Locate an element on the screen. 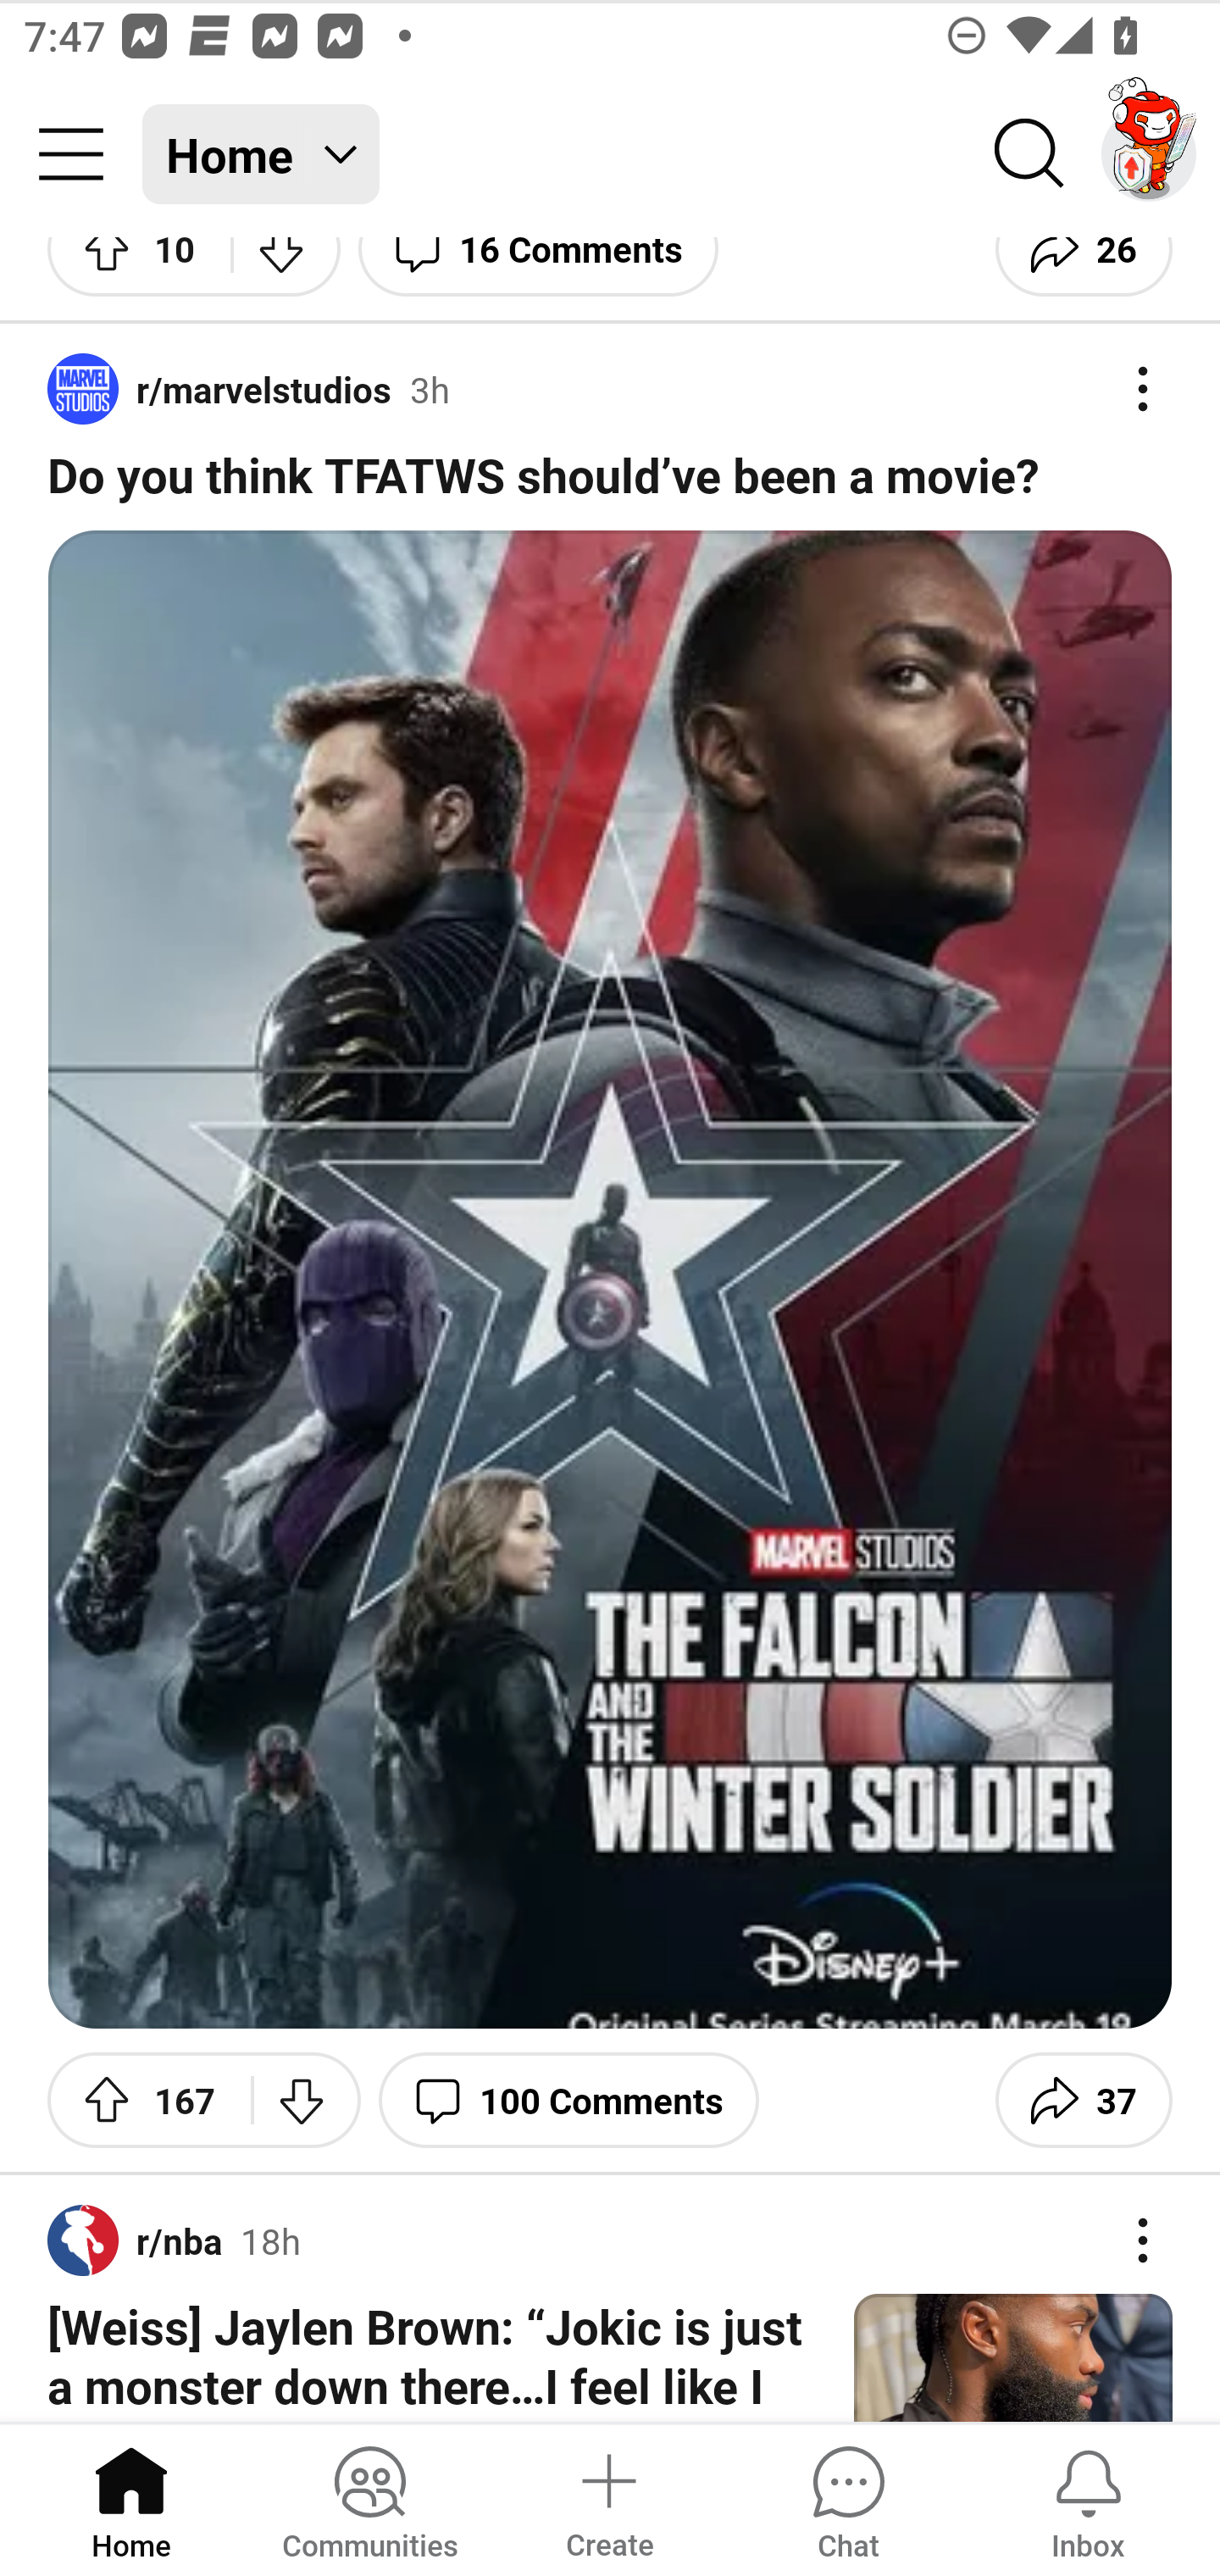  Community menu is located at coordinates (71, 154).